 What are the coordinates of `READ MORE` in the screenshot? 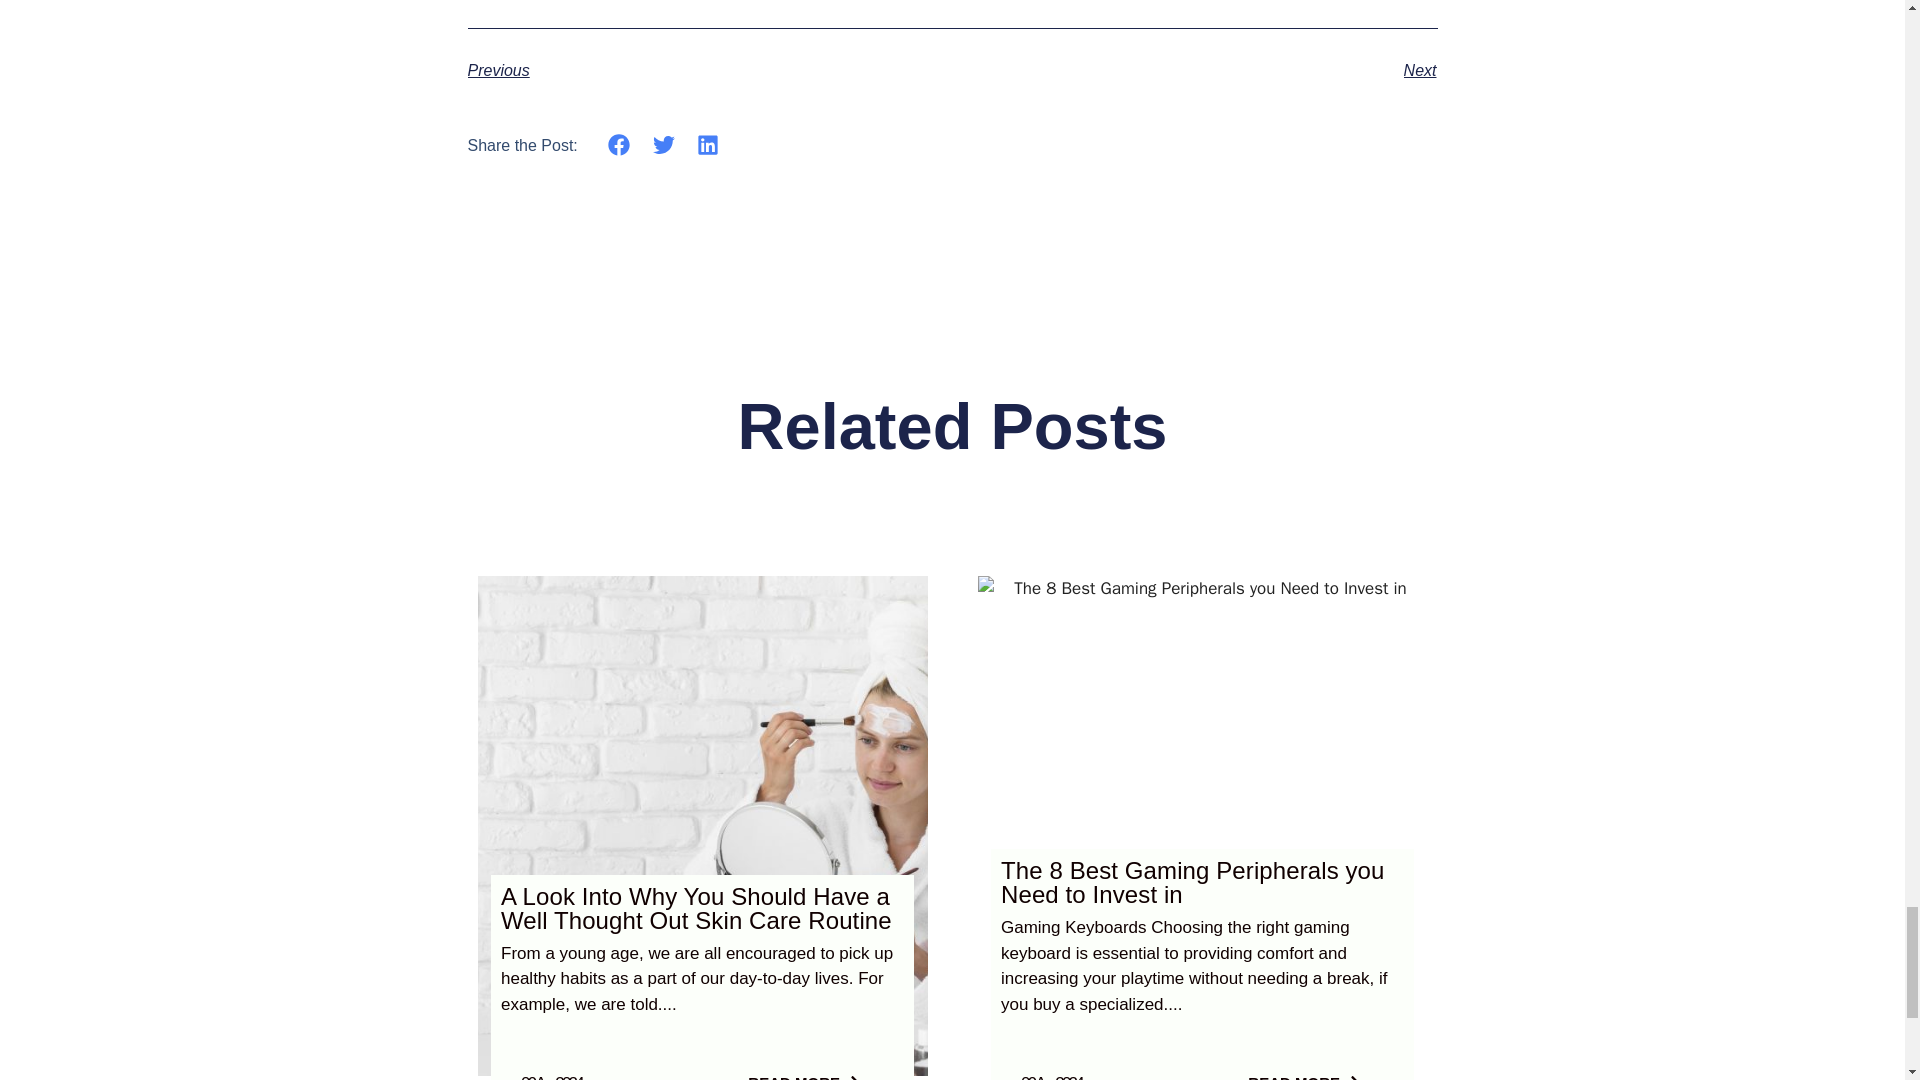 It's located at (803, 1071).